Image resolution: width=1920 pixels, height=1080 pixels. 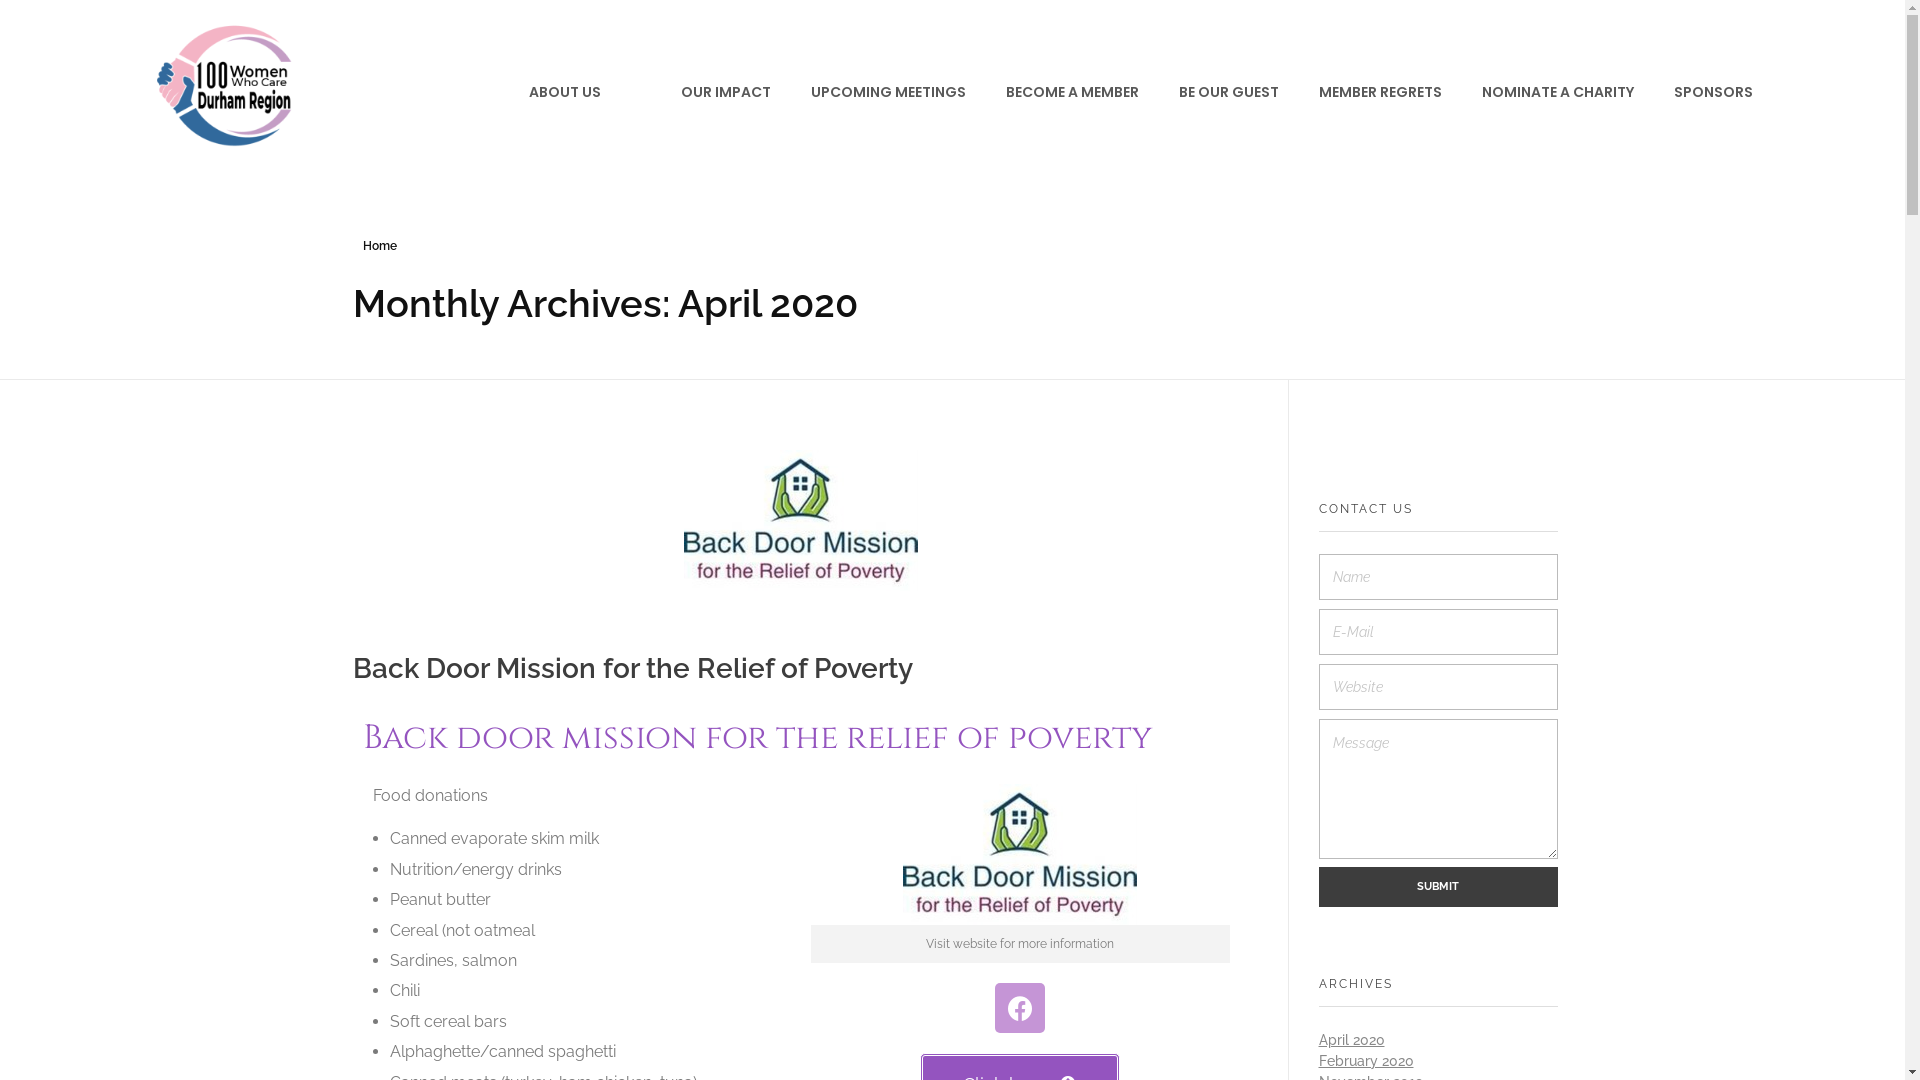 I want to click on UPCOMING MEETINGS, so click(x=867, y=92).